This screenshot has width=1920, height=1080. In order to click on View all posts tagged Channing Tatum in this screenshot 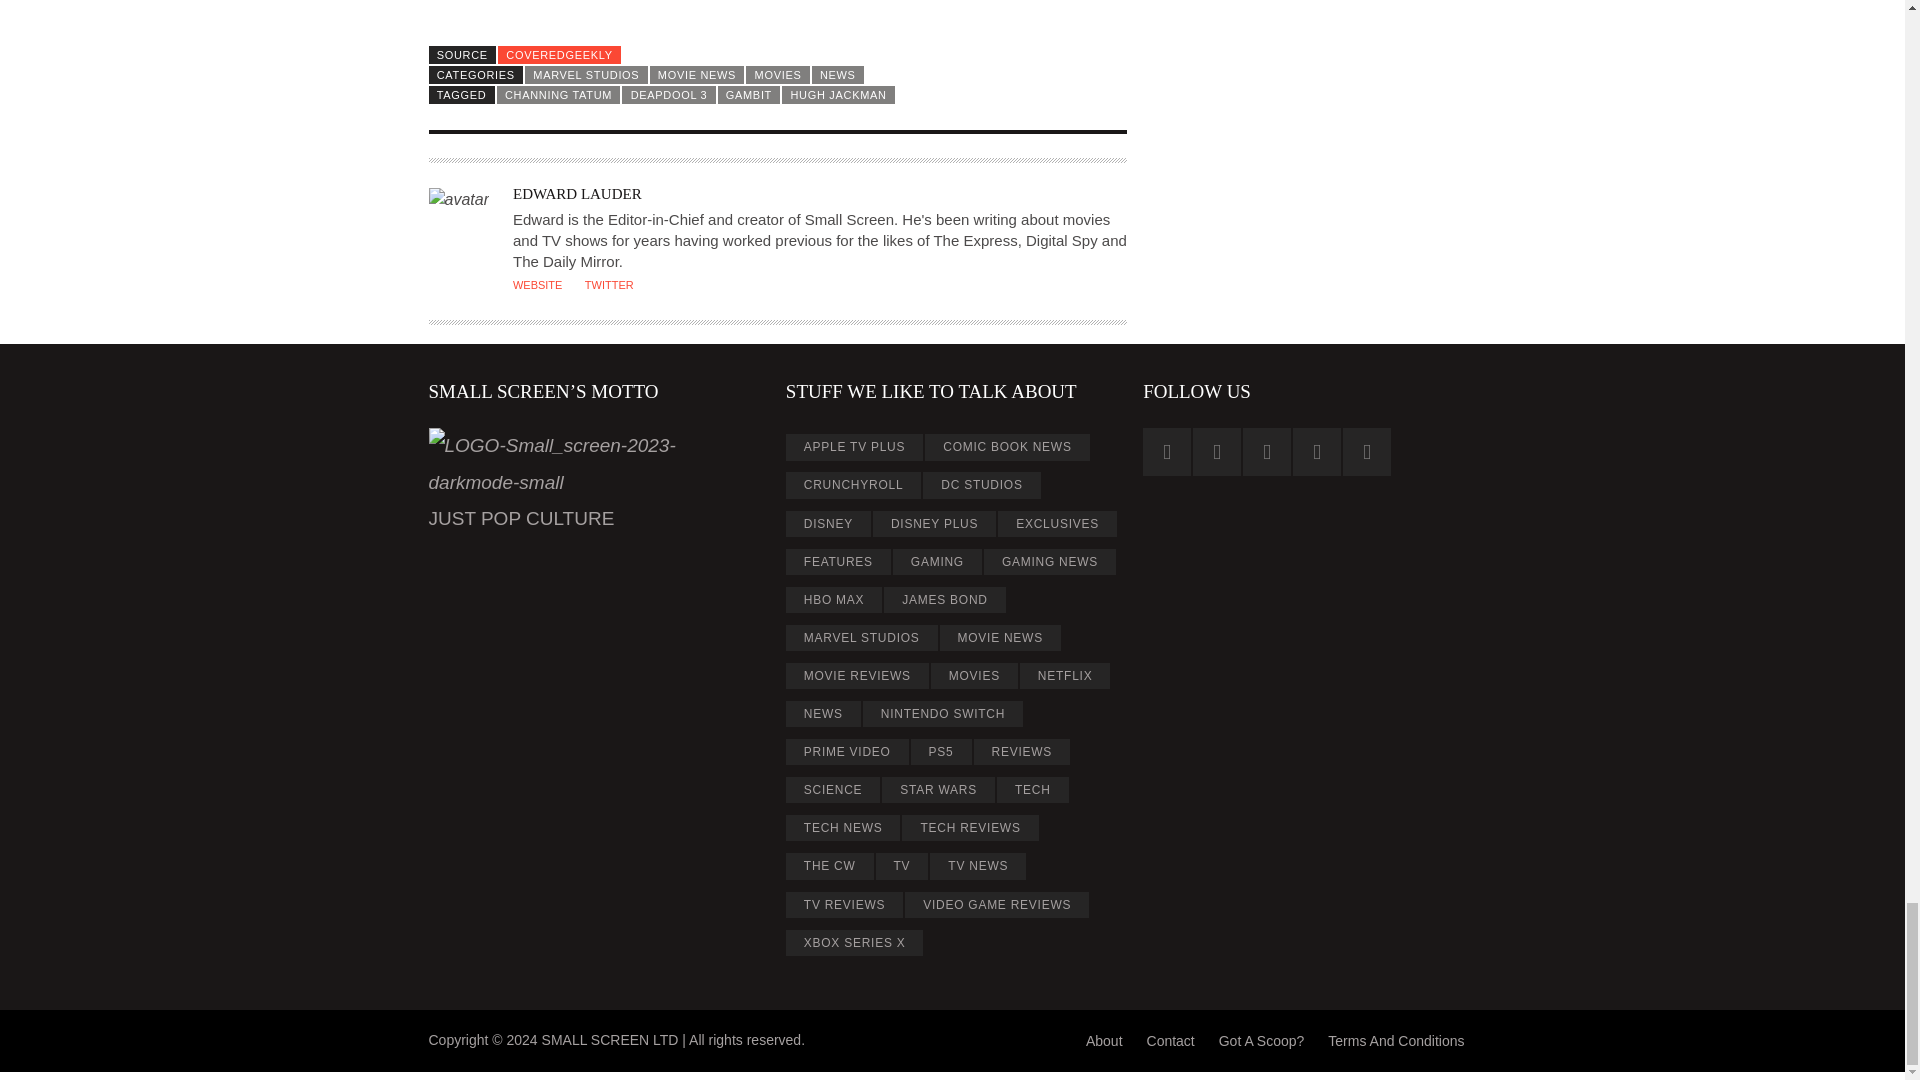, I will do `click(558, 94)`.